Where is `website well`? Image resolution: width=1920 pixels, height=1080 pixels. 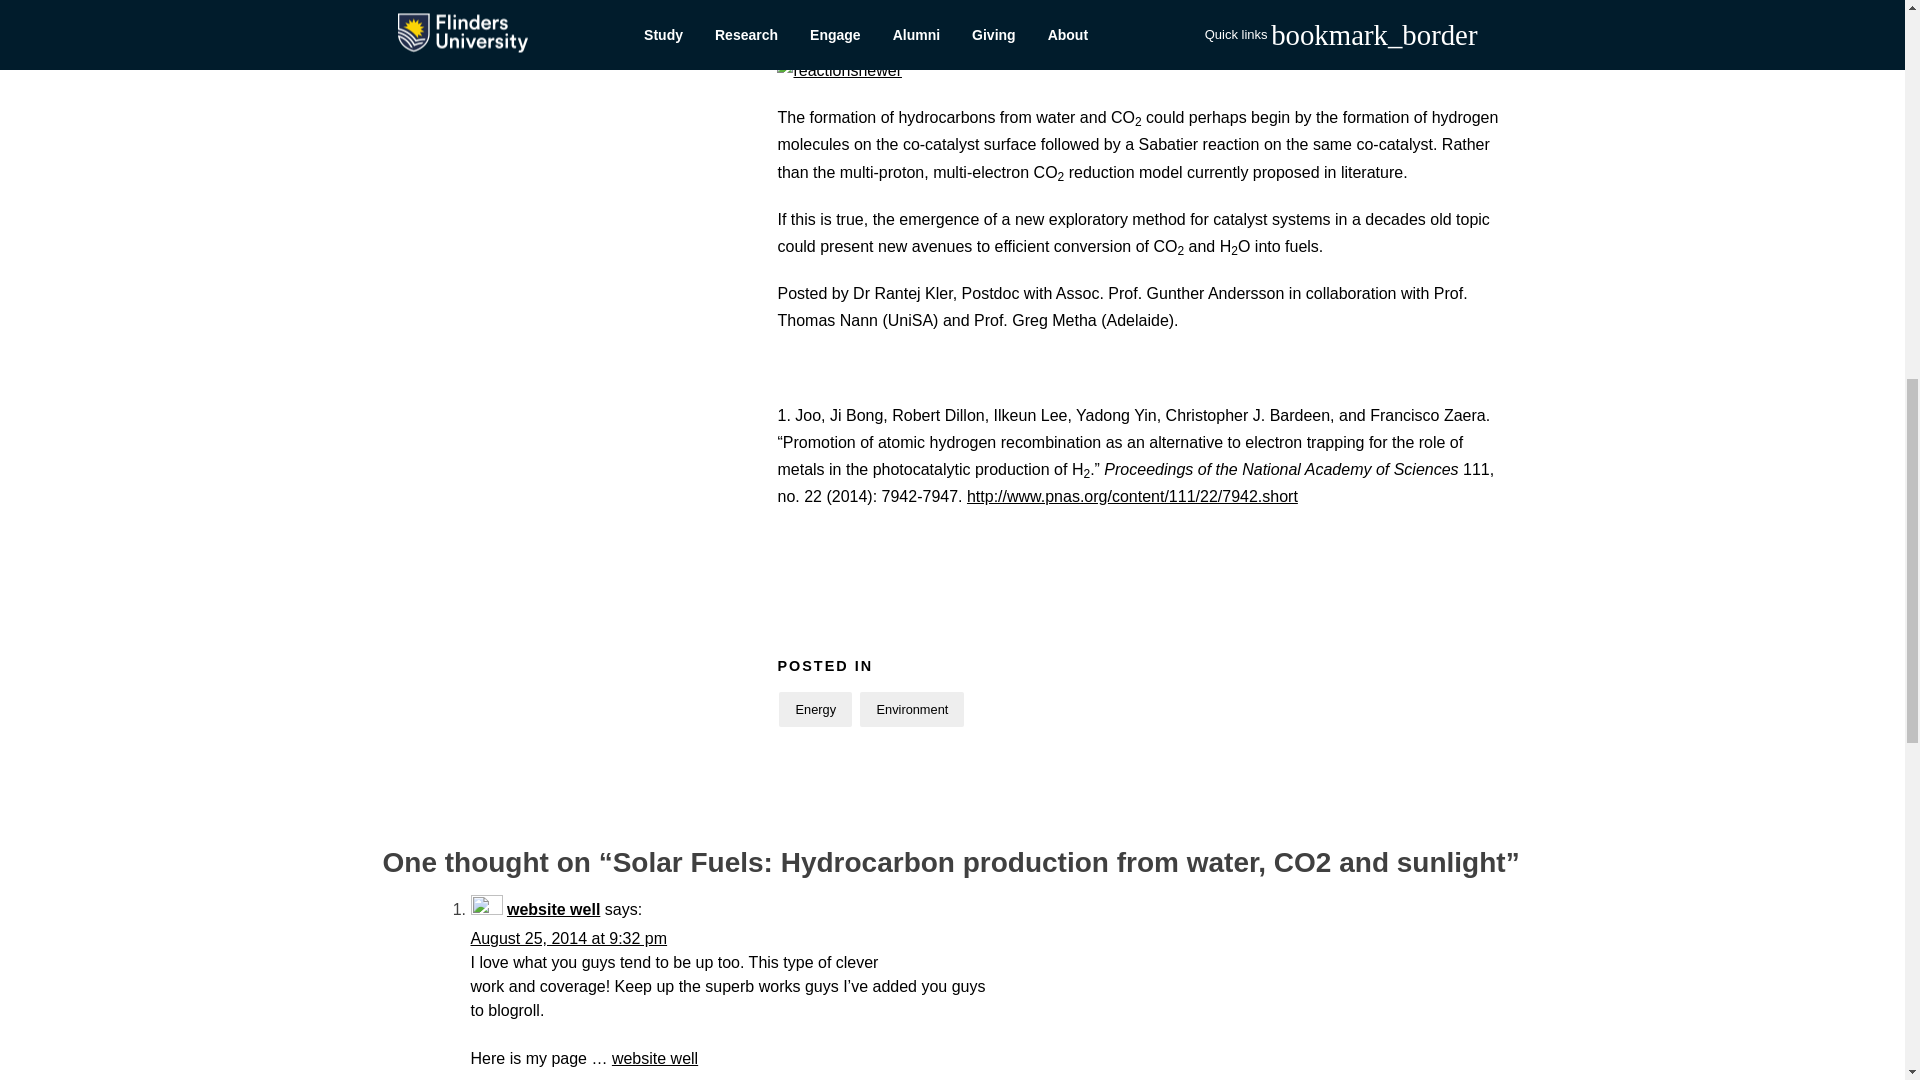 website well is located at coordinates (655, 1058).